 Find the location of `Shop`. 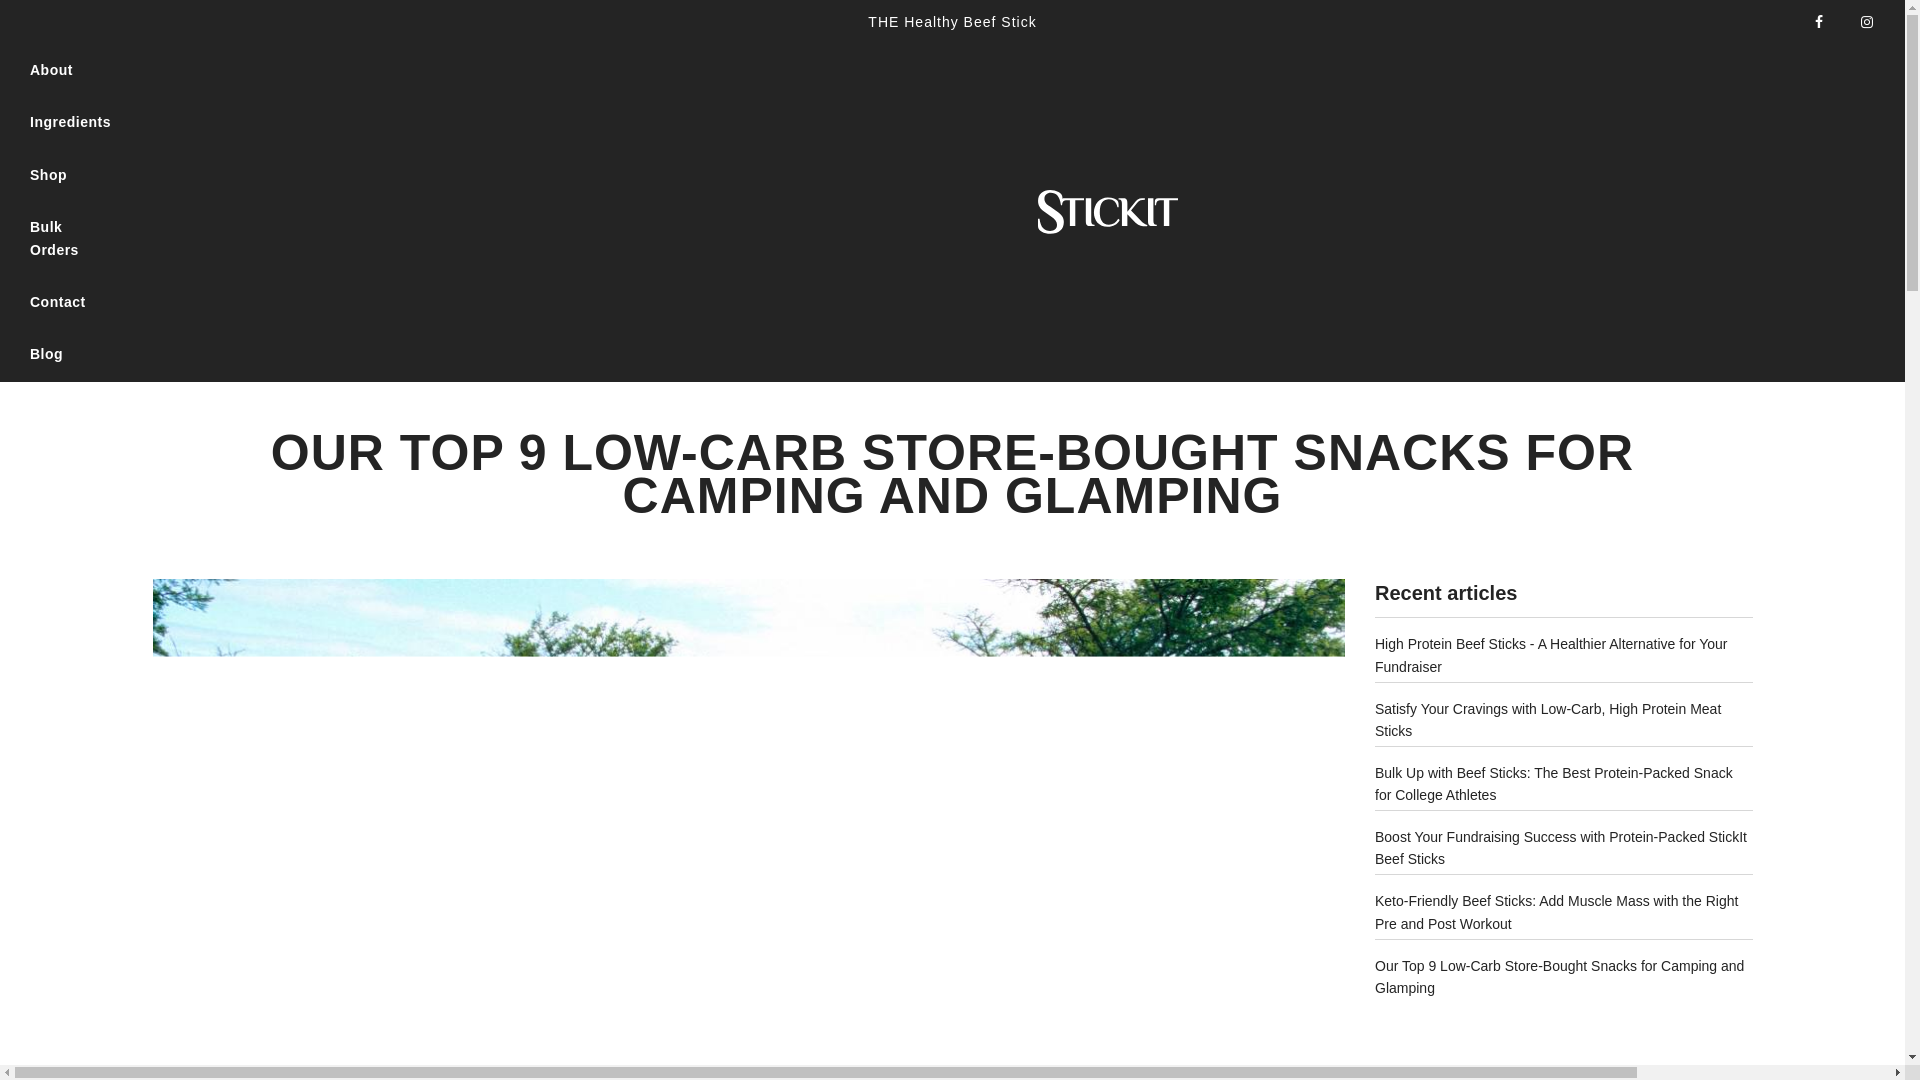

Shop is located at coordinates (48, 174).